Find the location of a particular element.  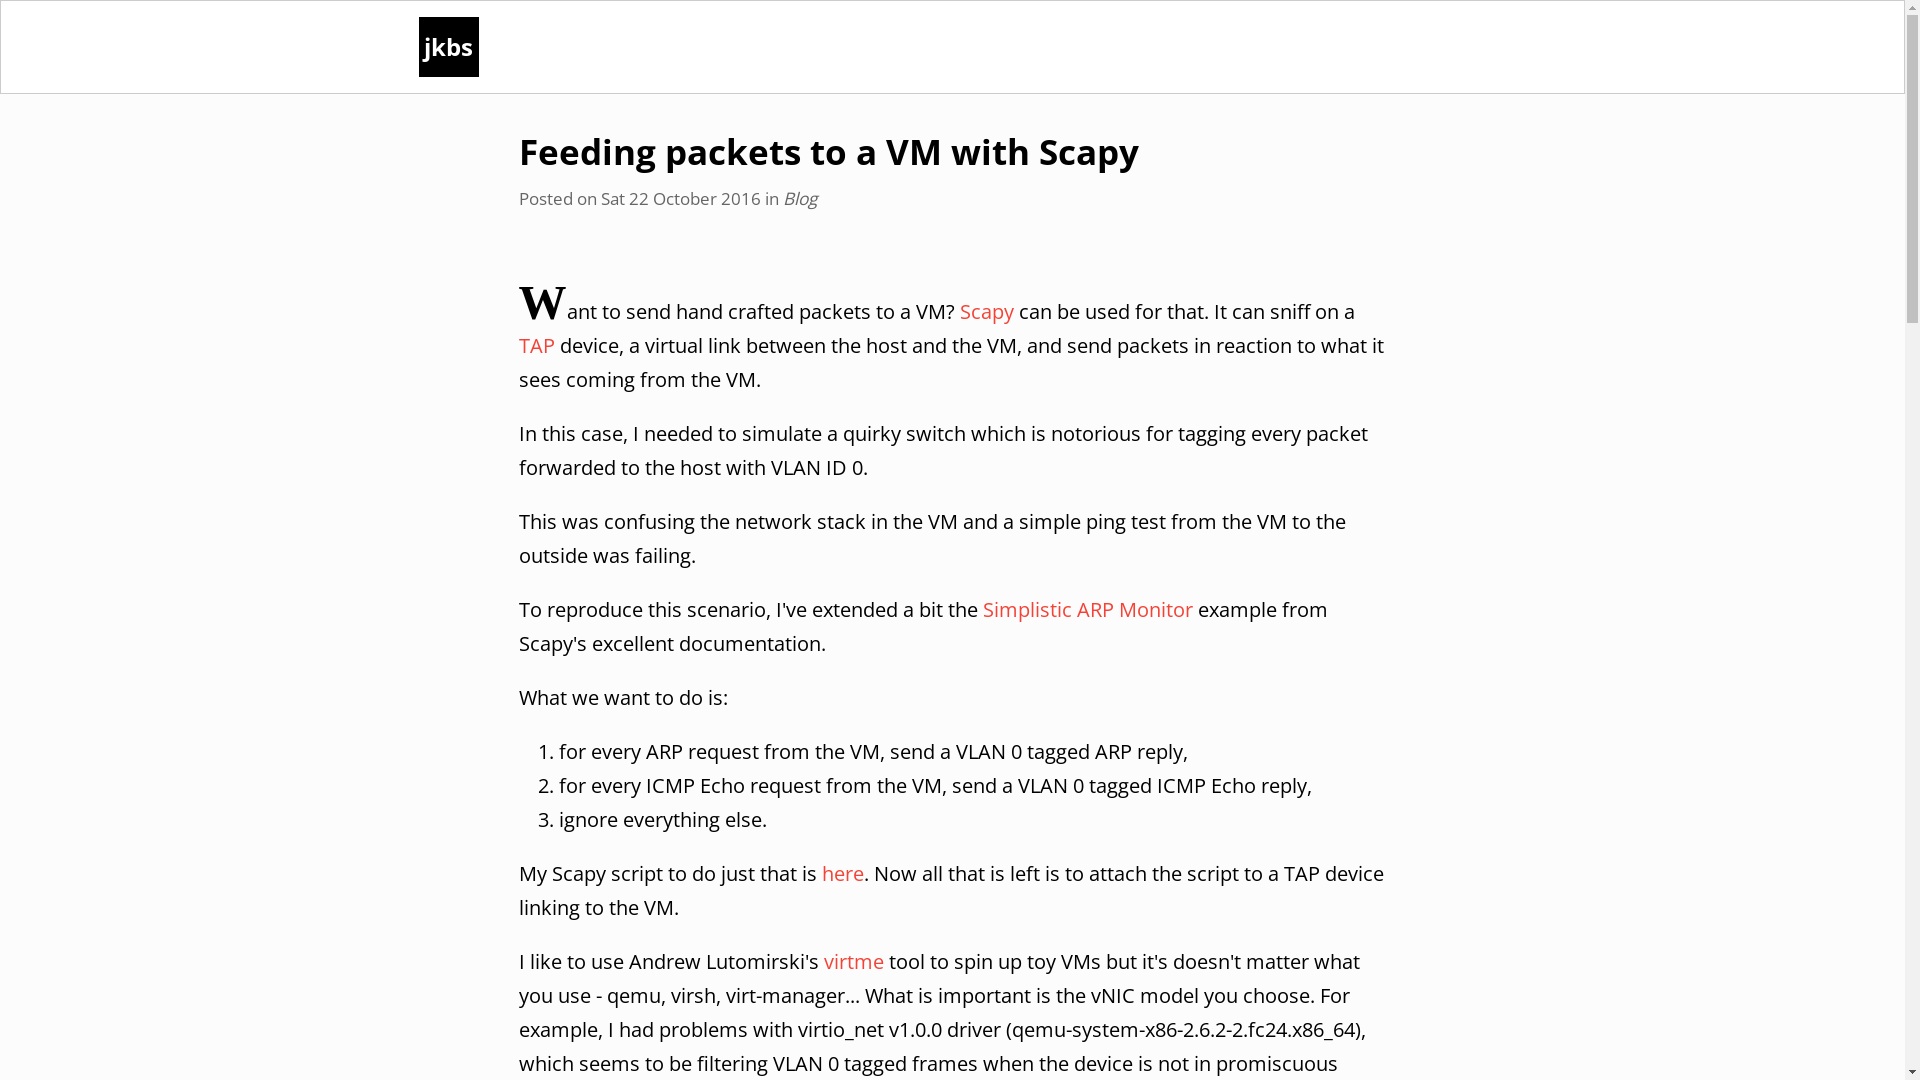

Simplistic ARP Monitor is located at coordinates (1087, 610).